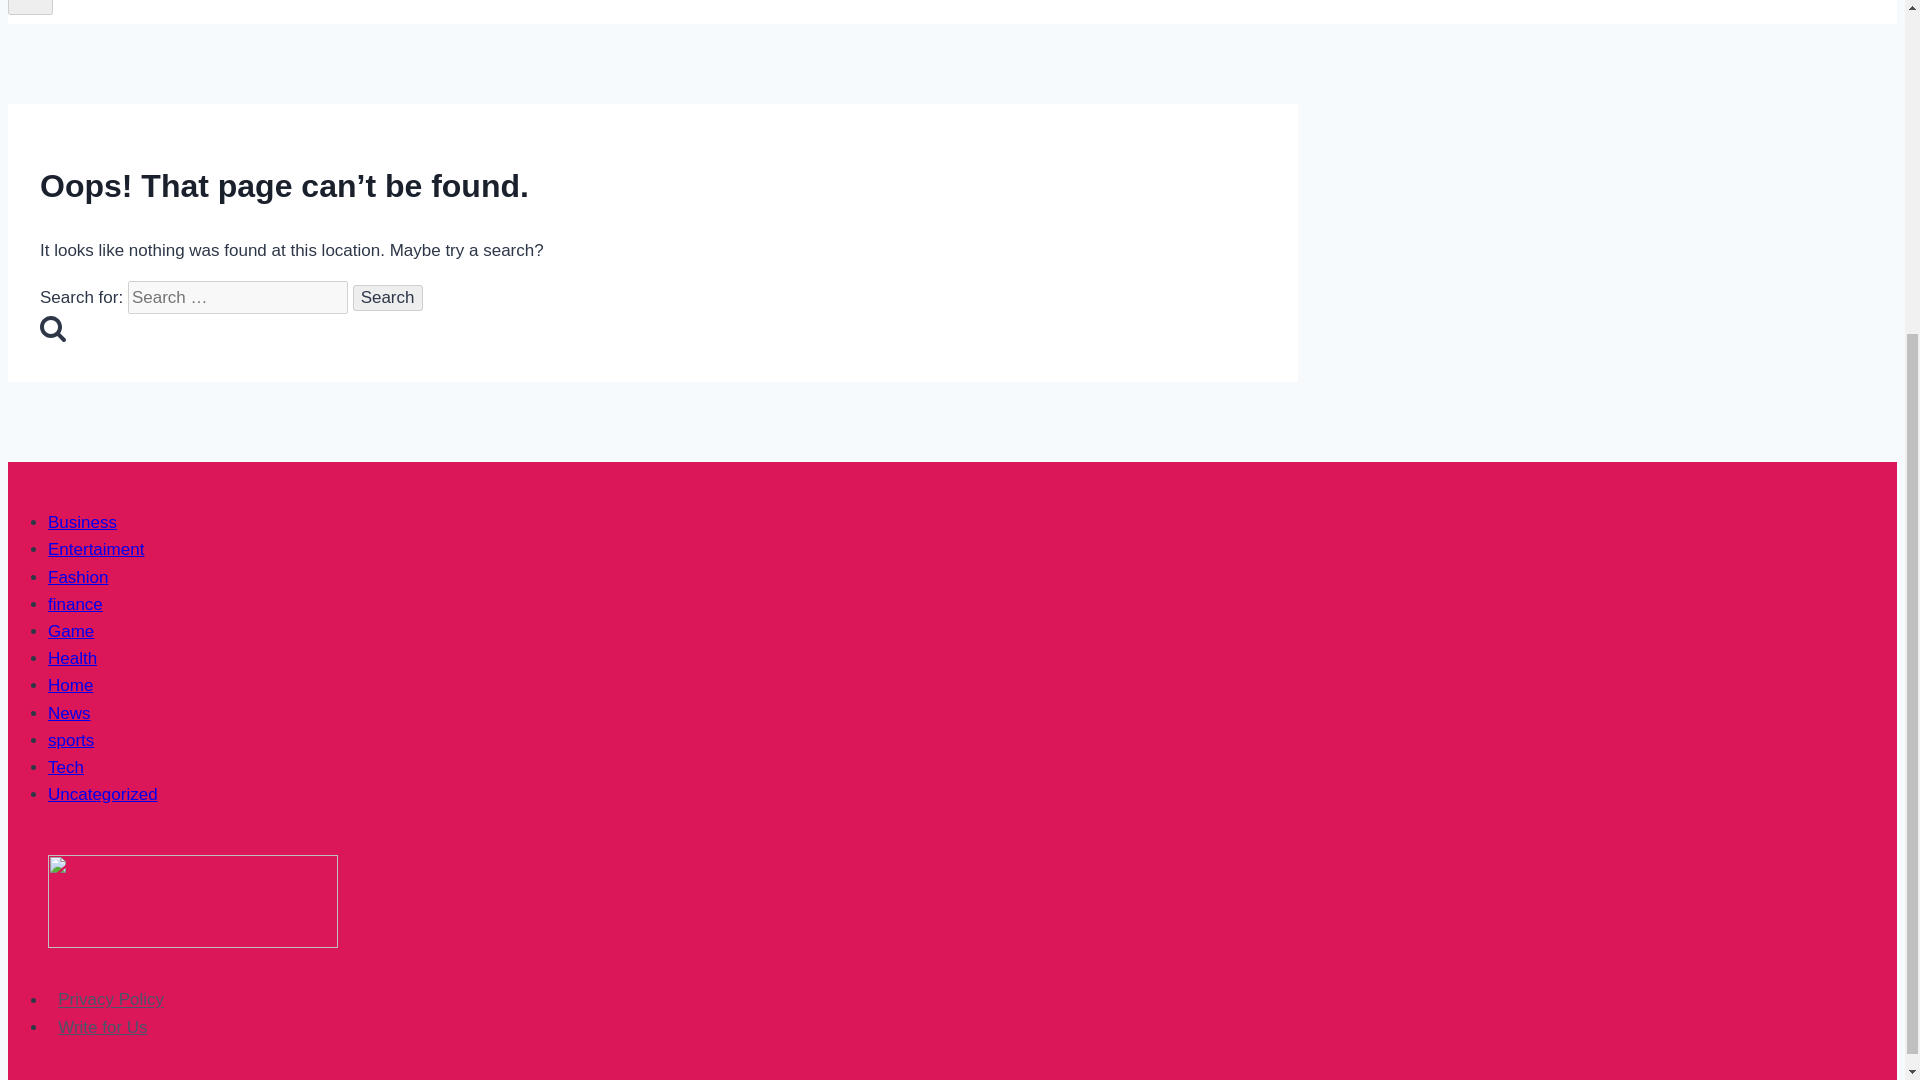  I want to click on Health, so click(72, 658).